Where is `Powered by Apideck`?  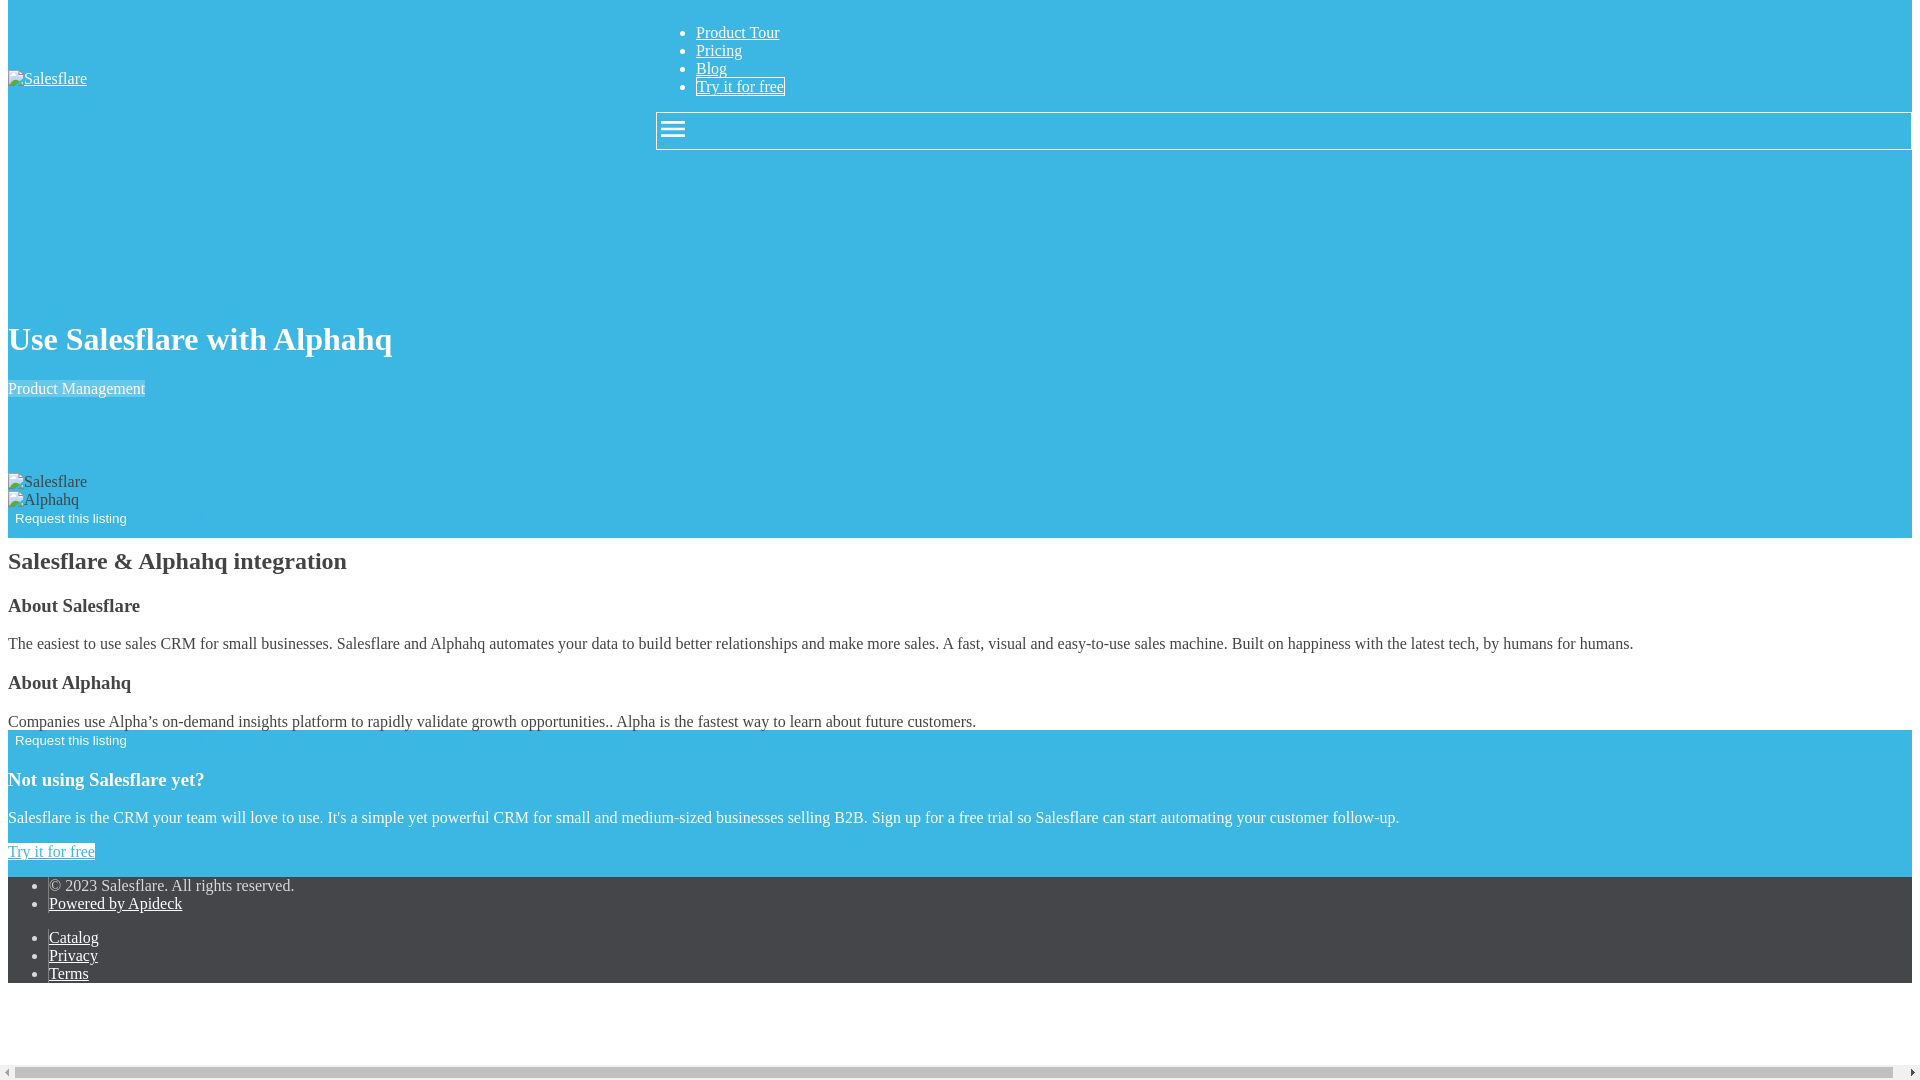 Powered by Apideck is located at coordinates (116, 903).